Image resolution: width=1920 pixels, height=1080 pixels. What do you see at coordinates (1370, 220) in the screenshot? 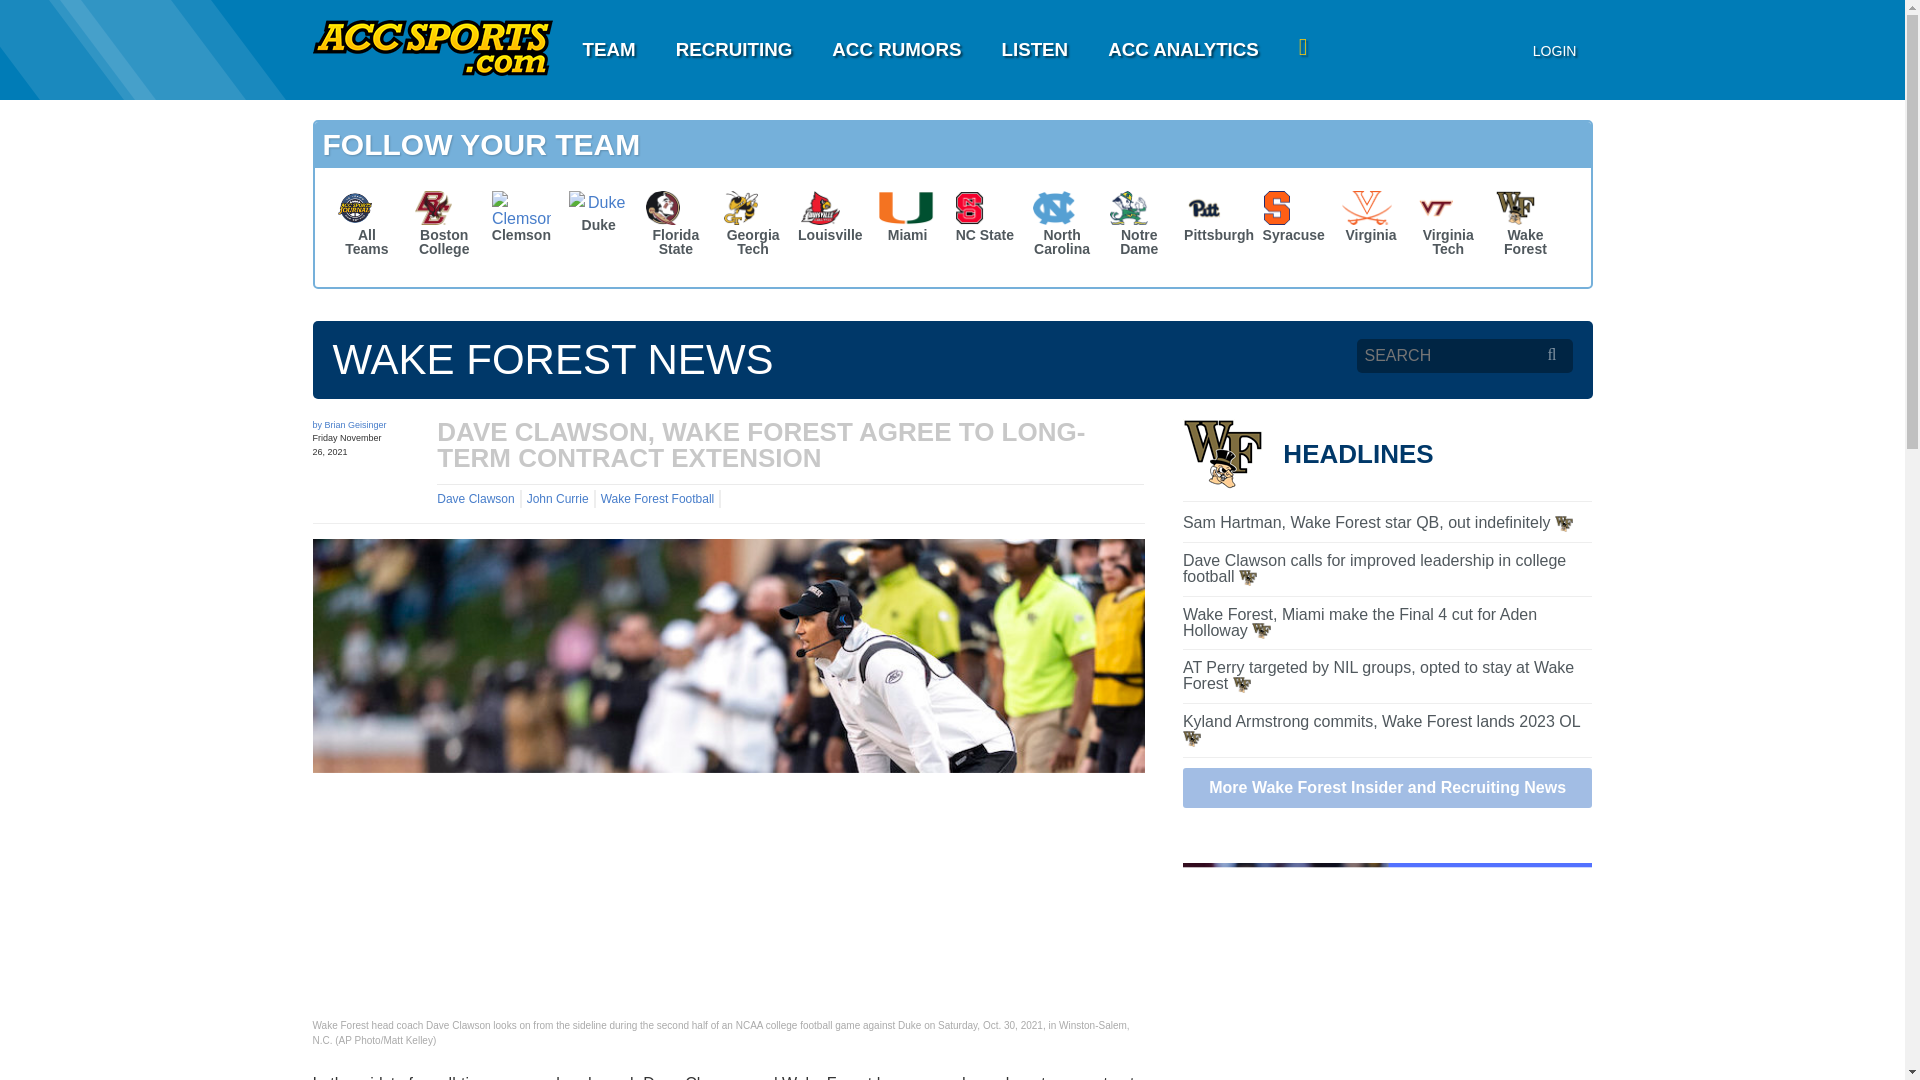
I see `Syracuse` at bounding box center [1370, 220].